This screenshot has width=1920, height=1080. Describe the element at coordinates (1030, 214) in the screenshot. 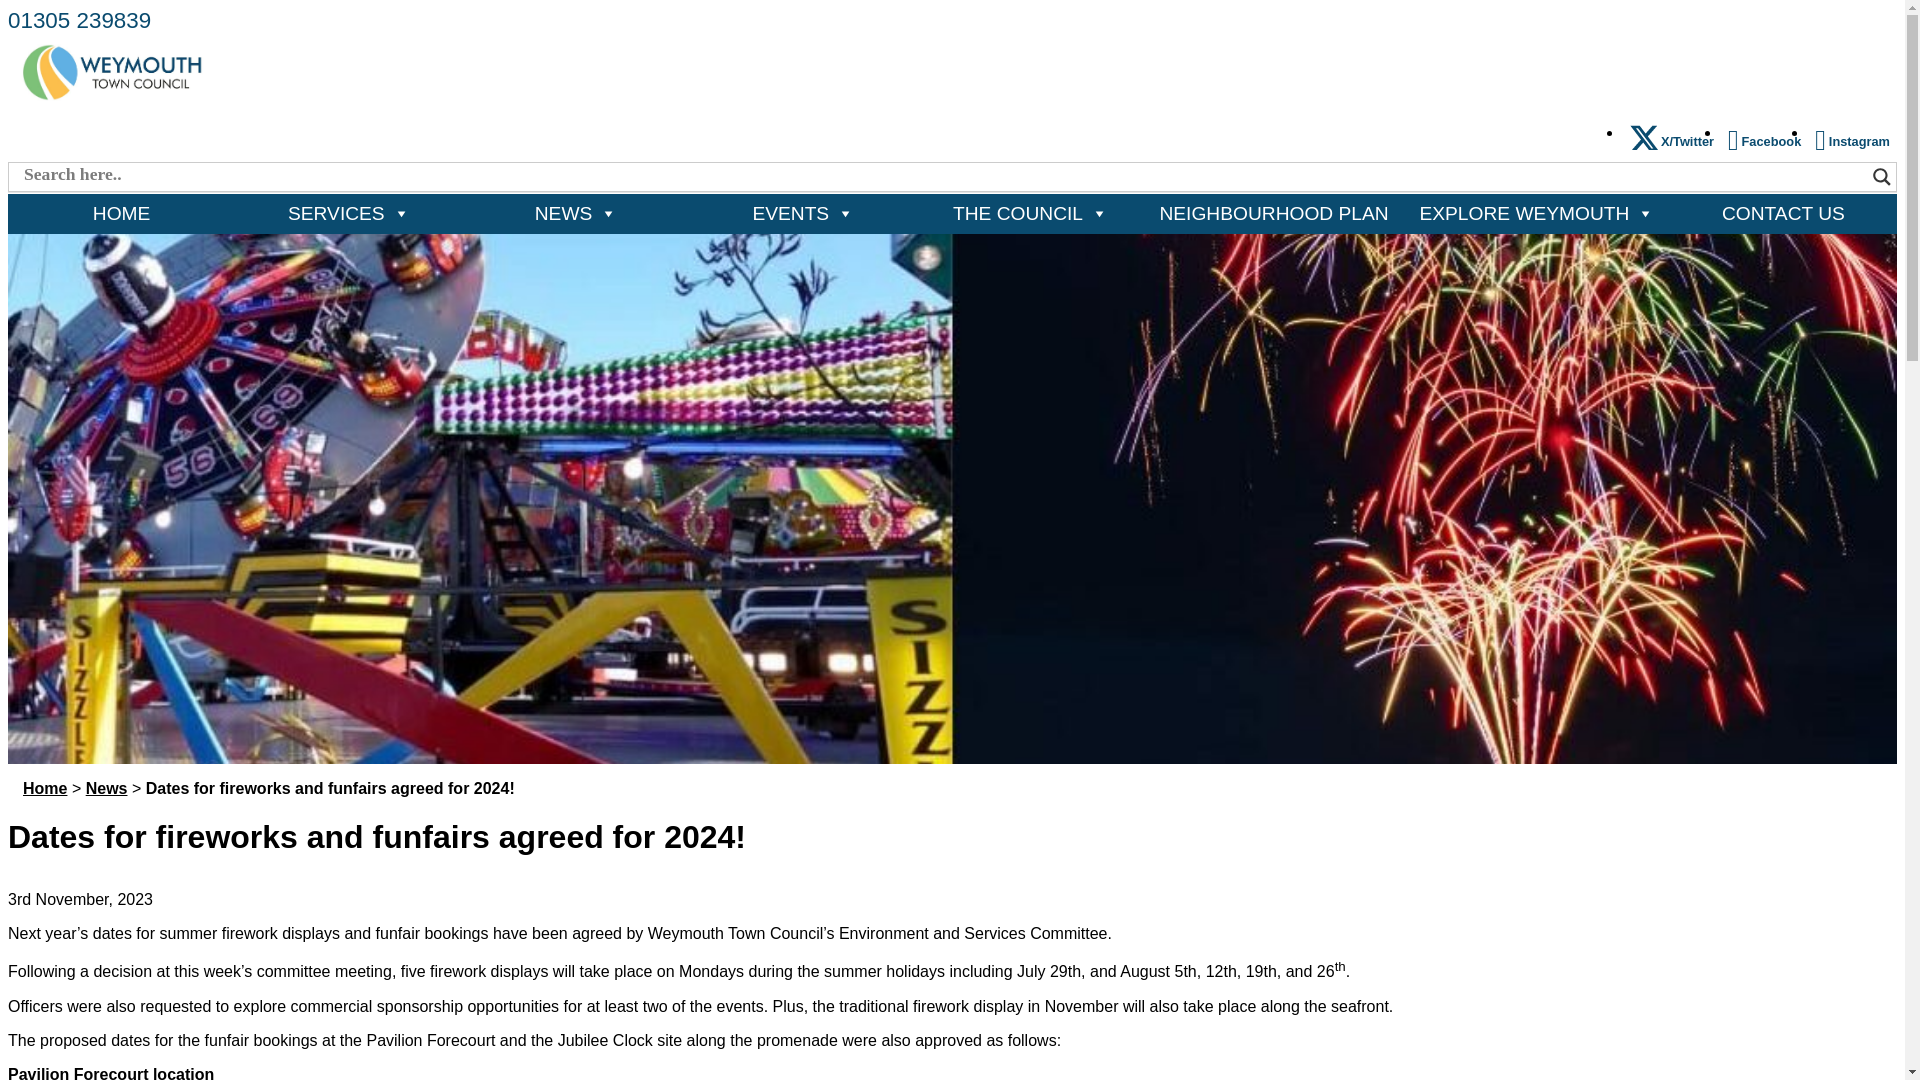

I see `THE COUNCIL` at that location.